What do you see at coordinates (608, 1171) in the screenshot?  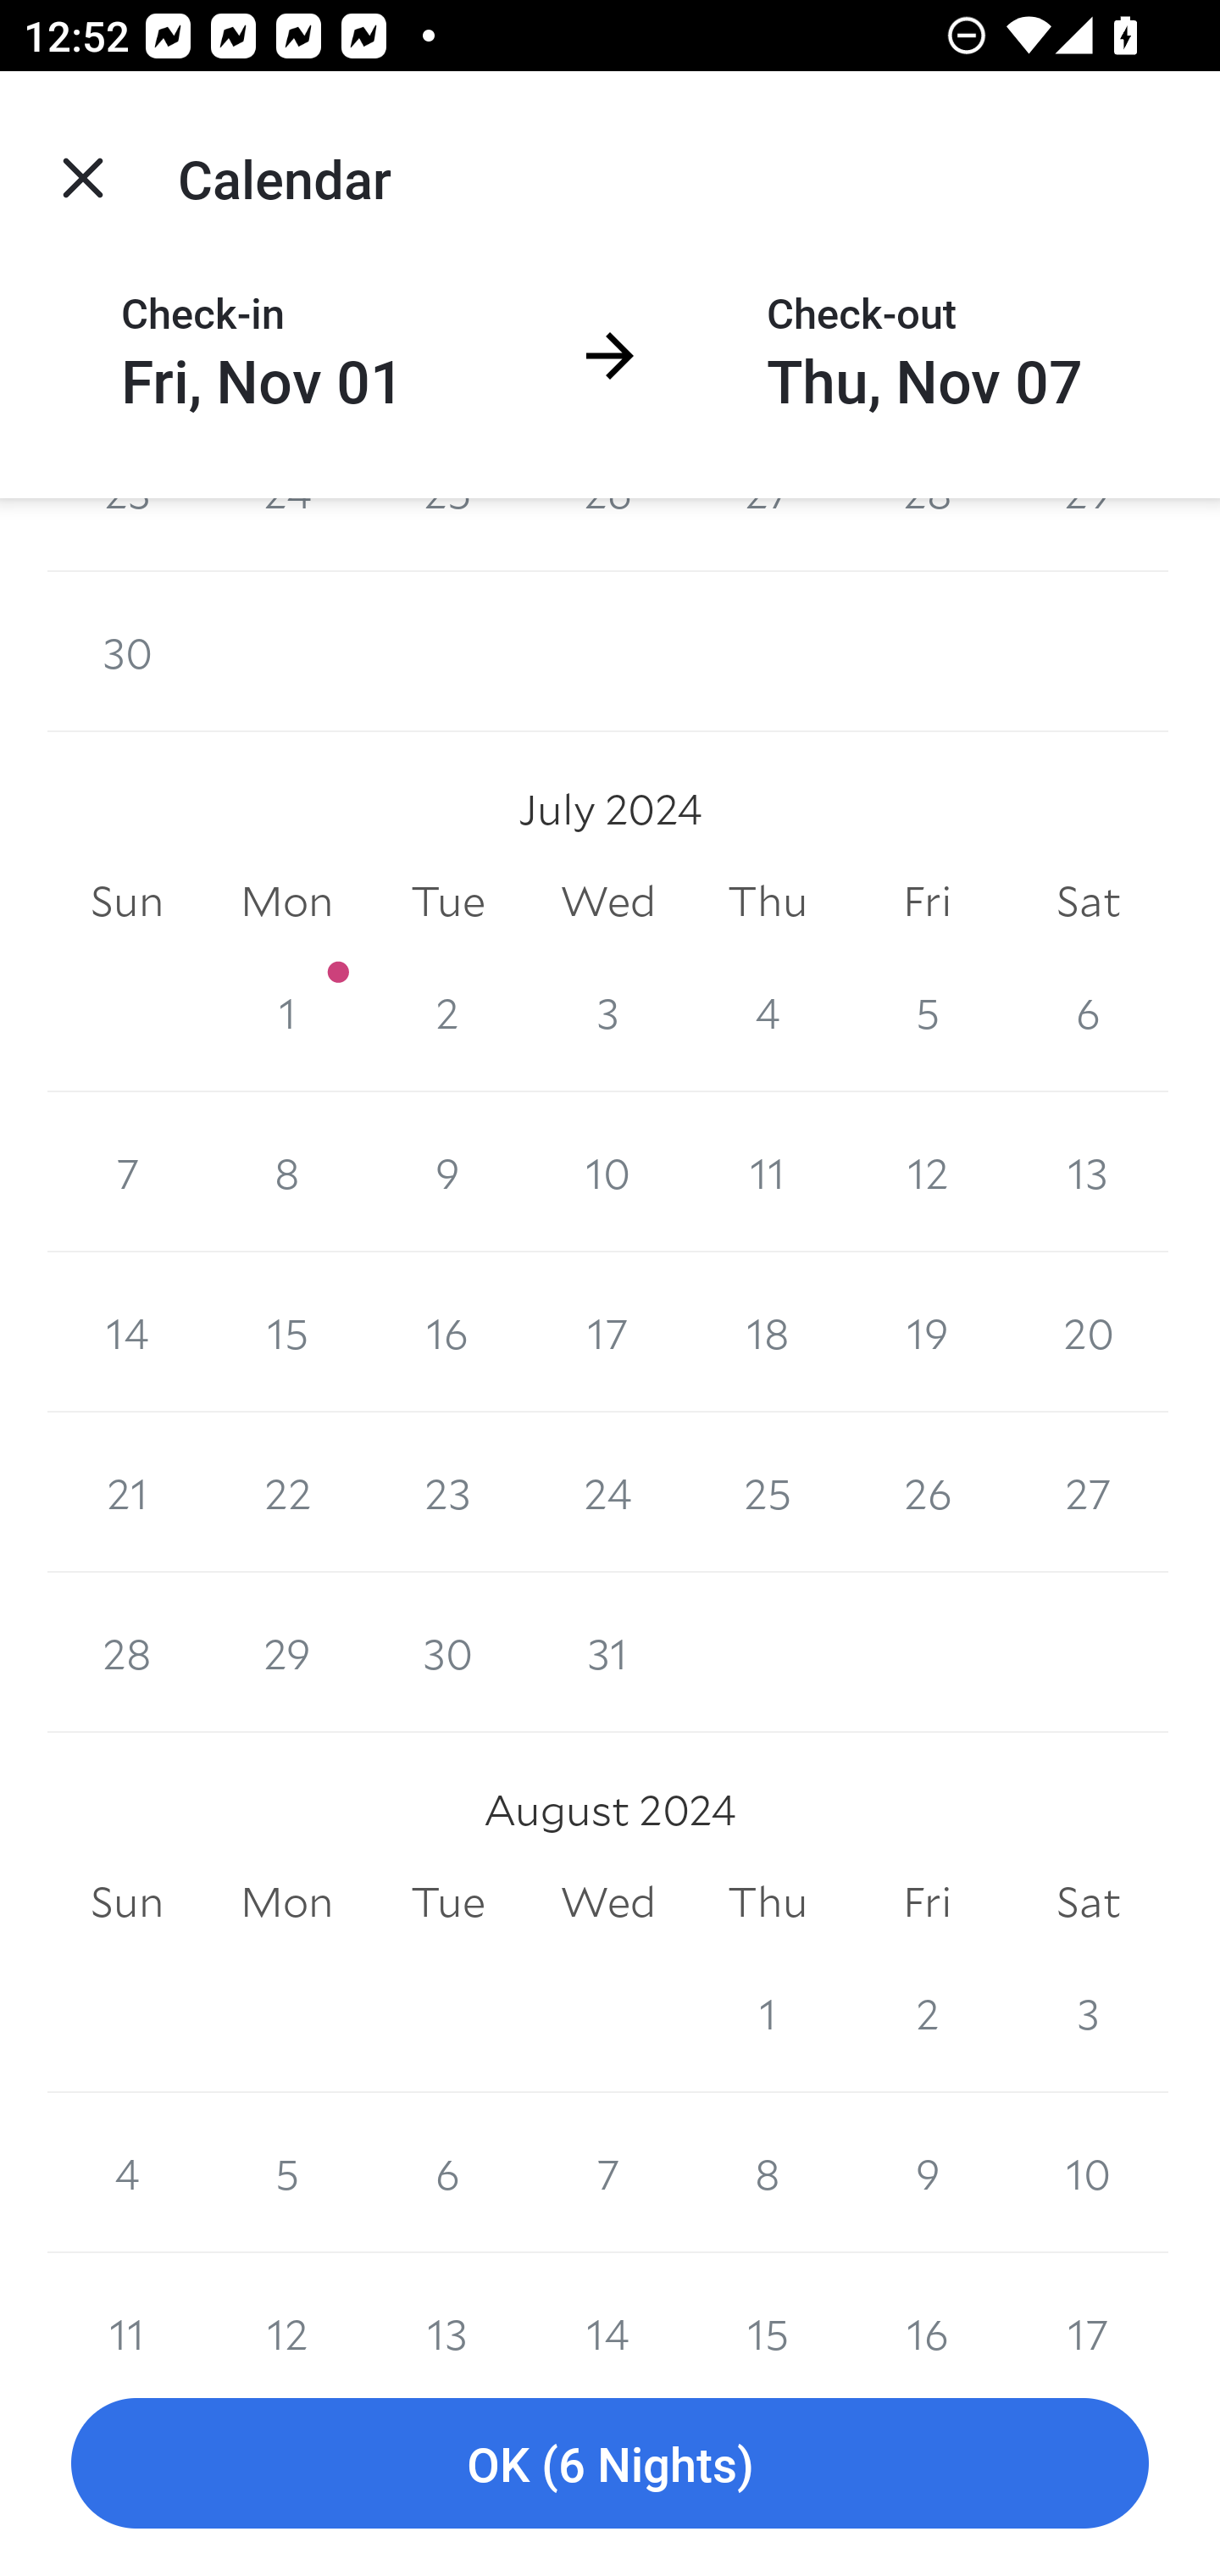 I see `10 10 July 2024` at bounding box center [608, 1171].